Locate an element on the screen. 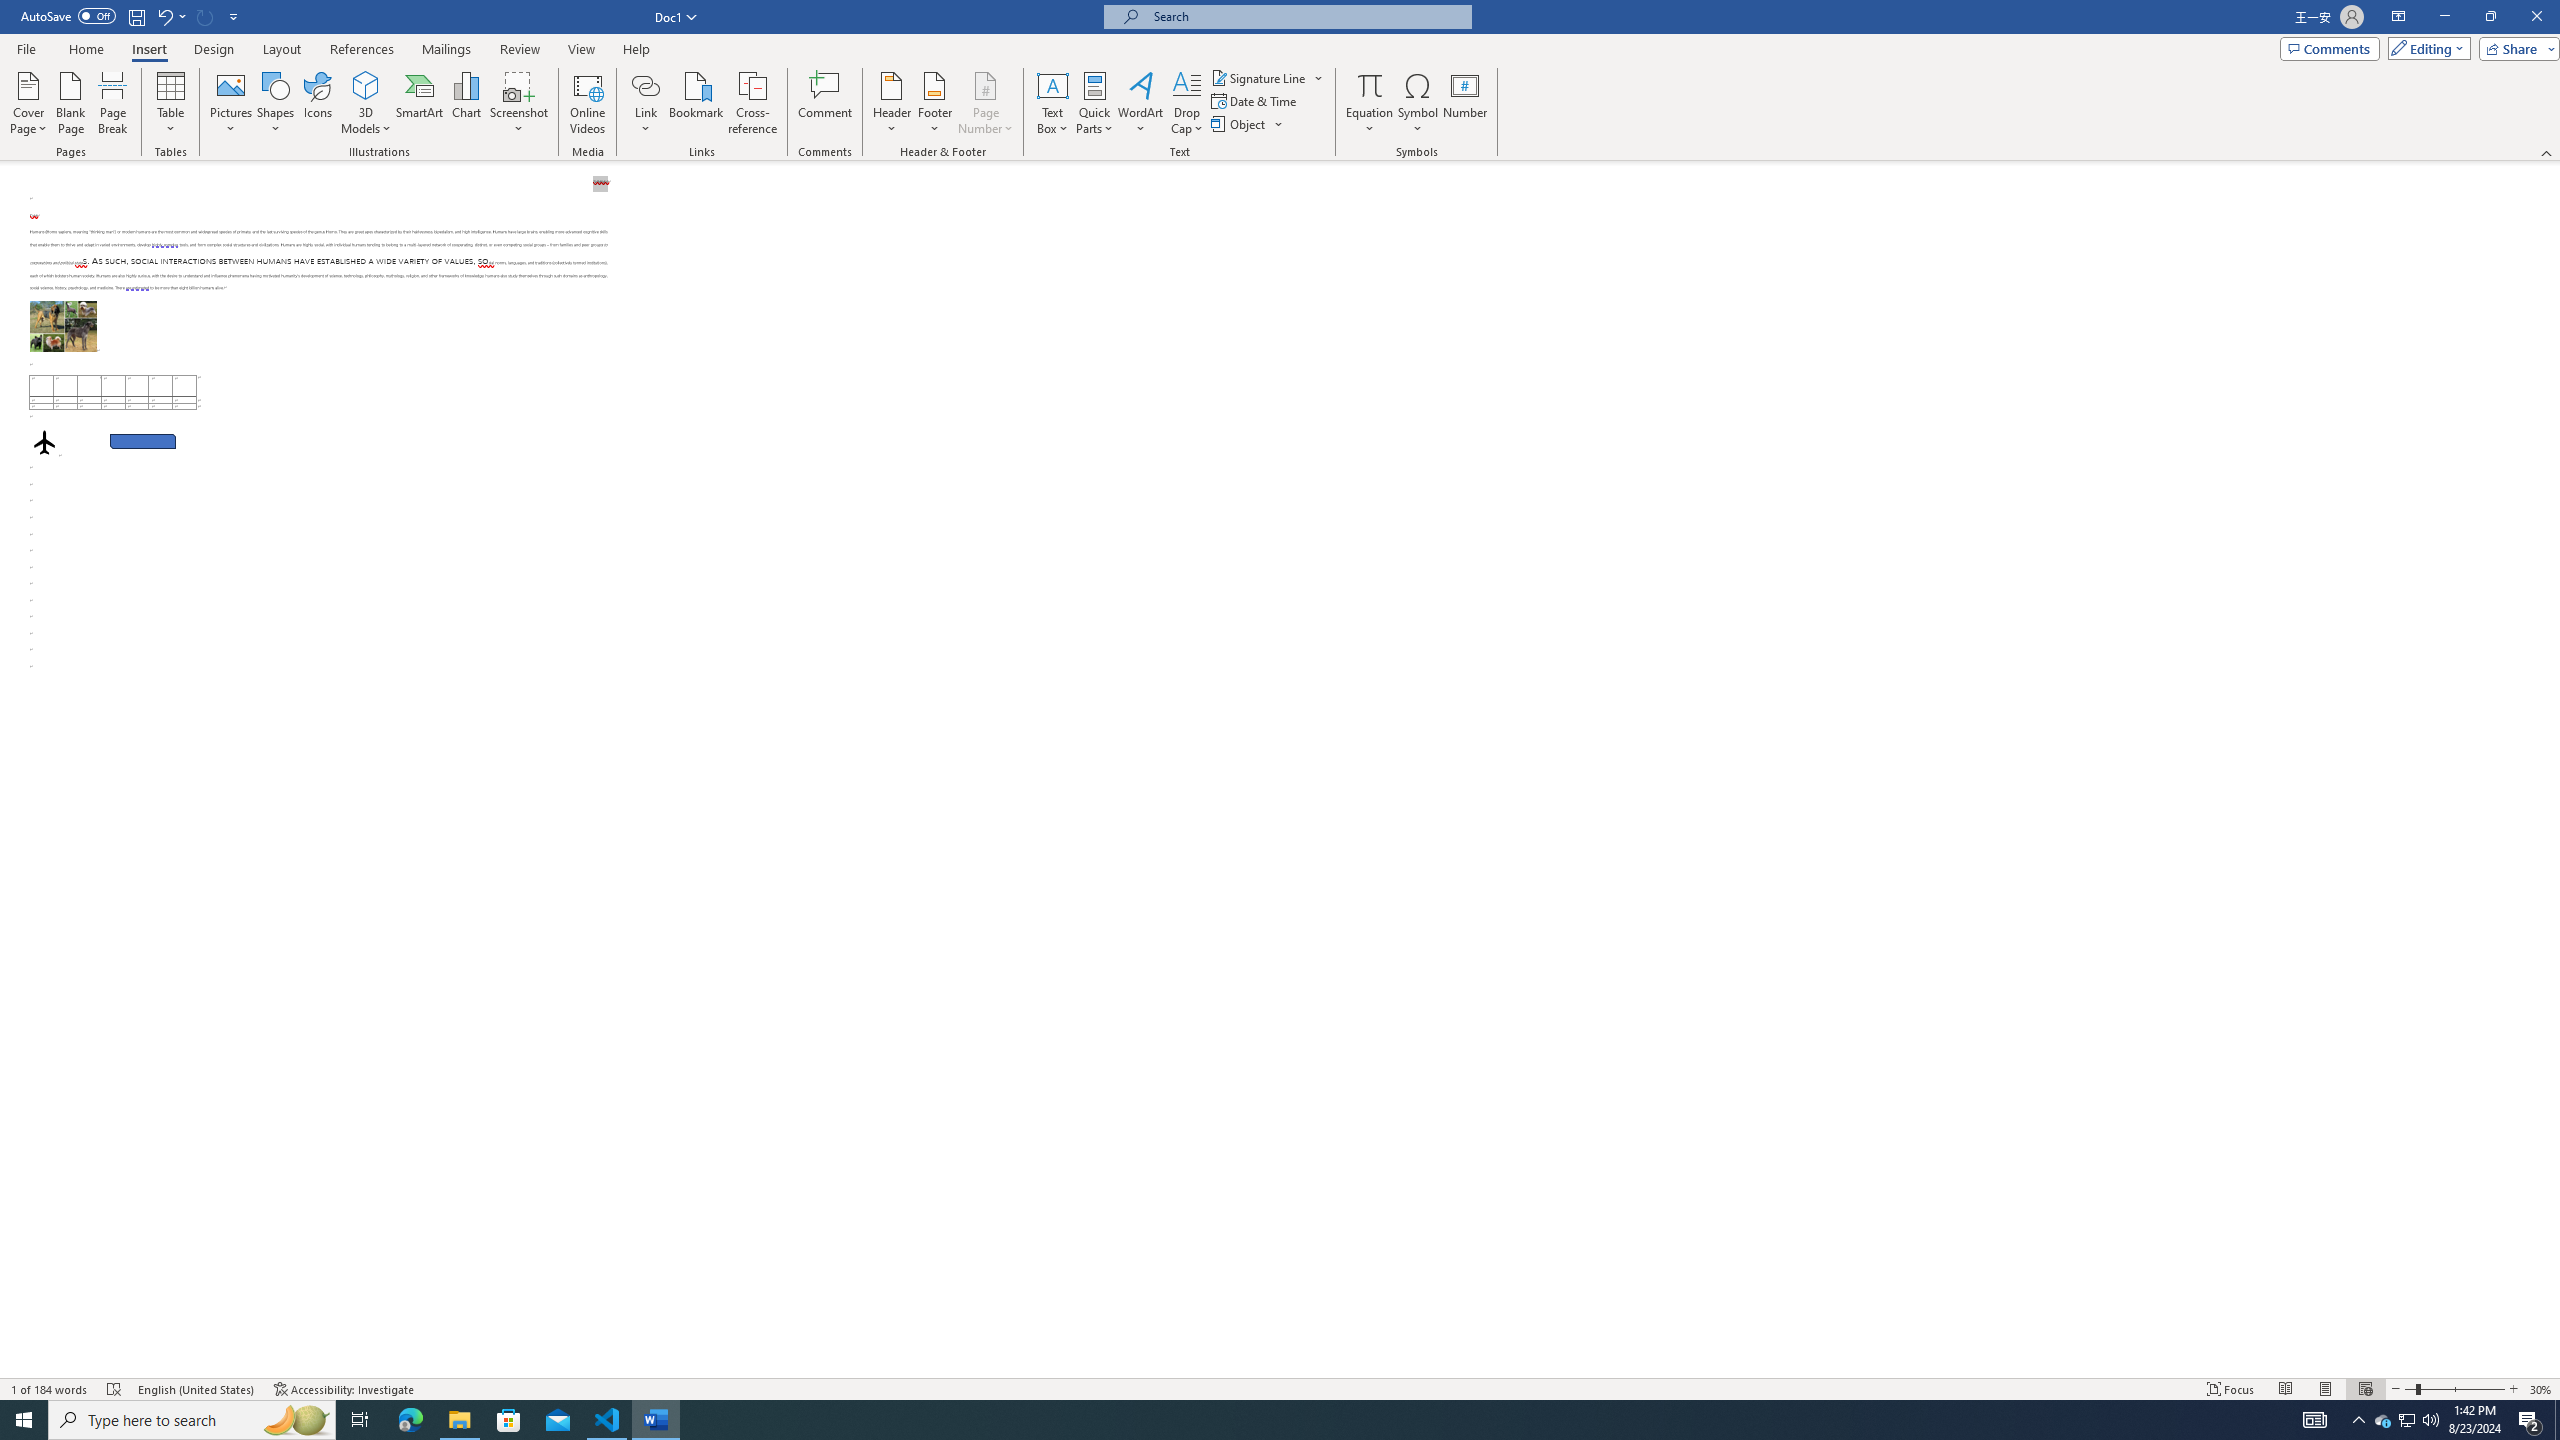  Bookmark... is located at coordinates (698, 103).